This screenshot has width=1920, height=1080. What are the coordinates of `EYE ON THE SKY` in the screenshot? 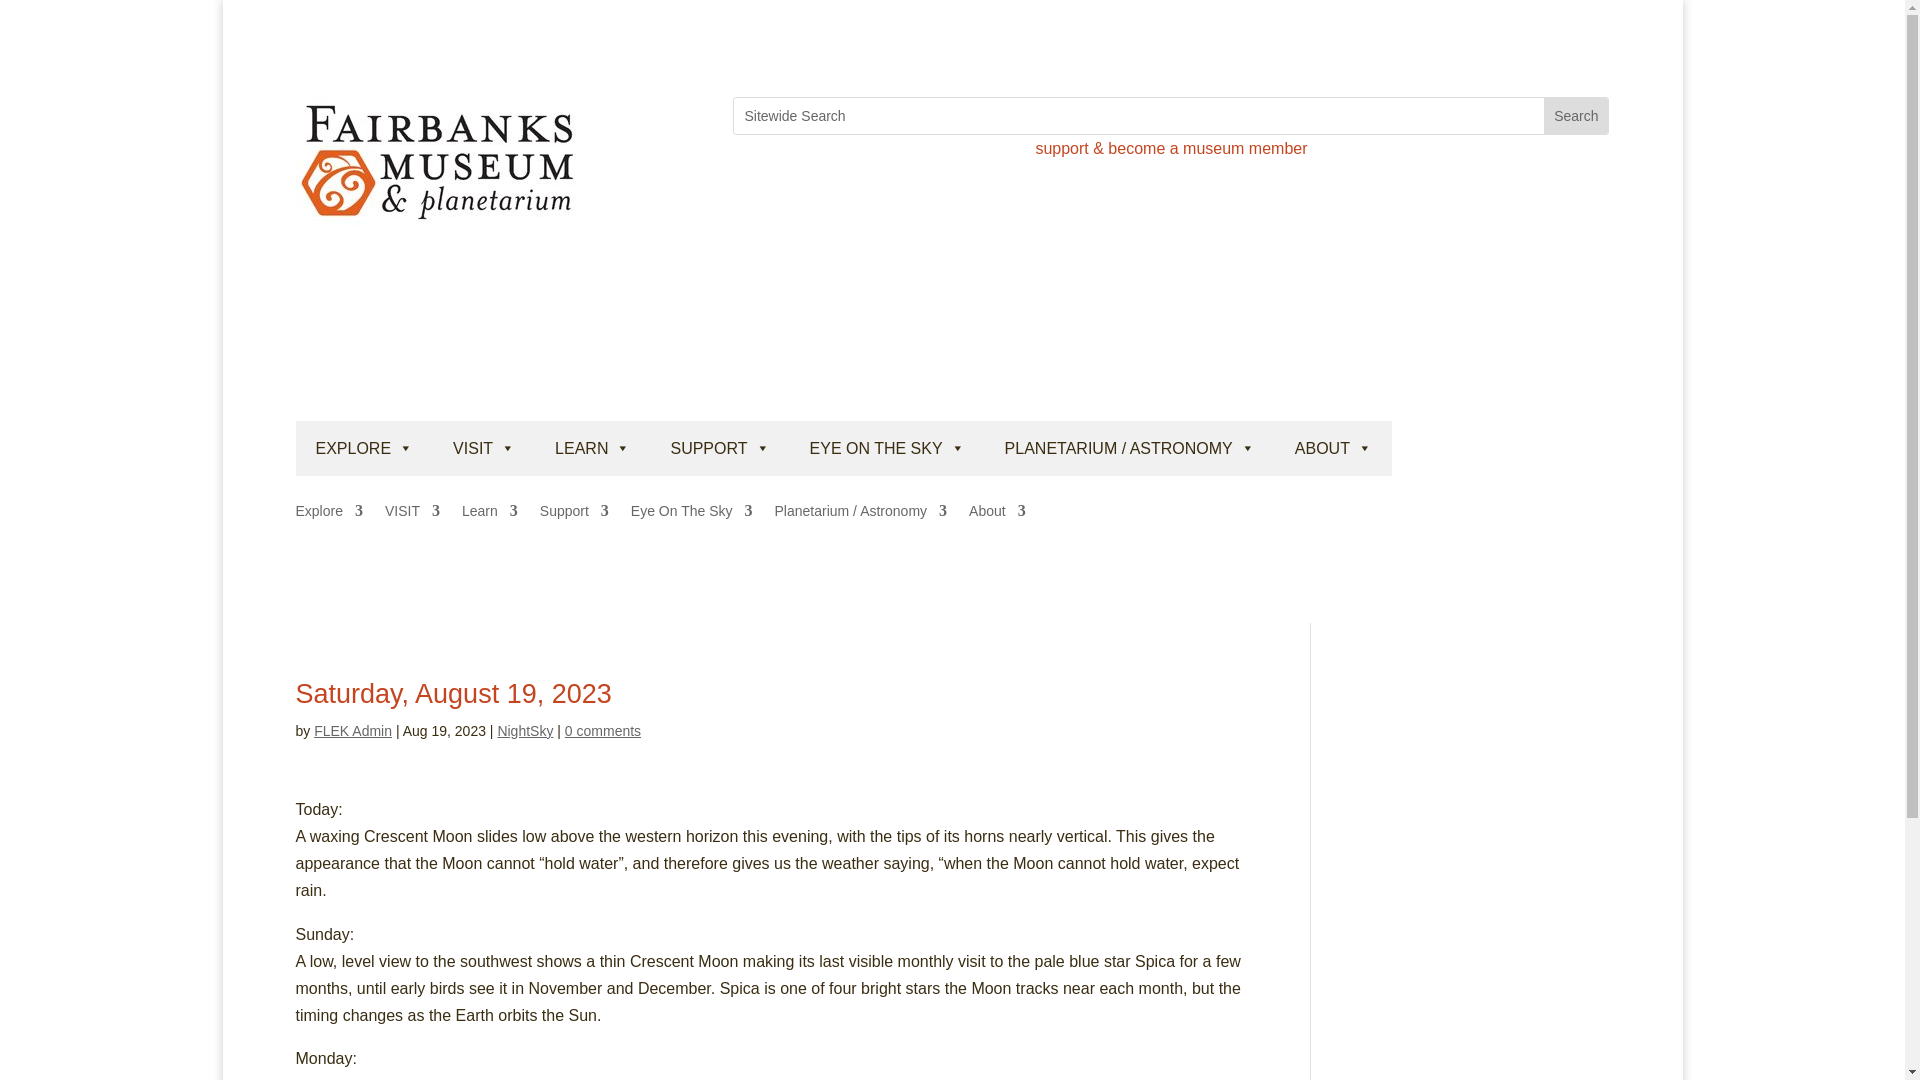 It's located at (886, 448).